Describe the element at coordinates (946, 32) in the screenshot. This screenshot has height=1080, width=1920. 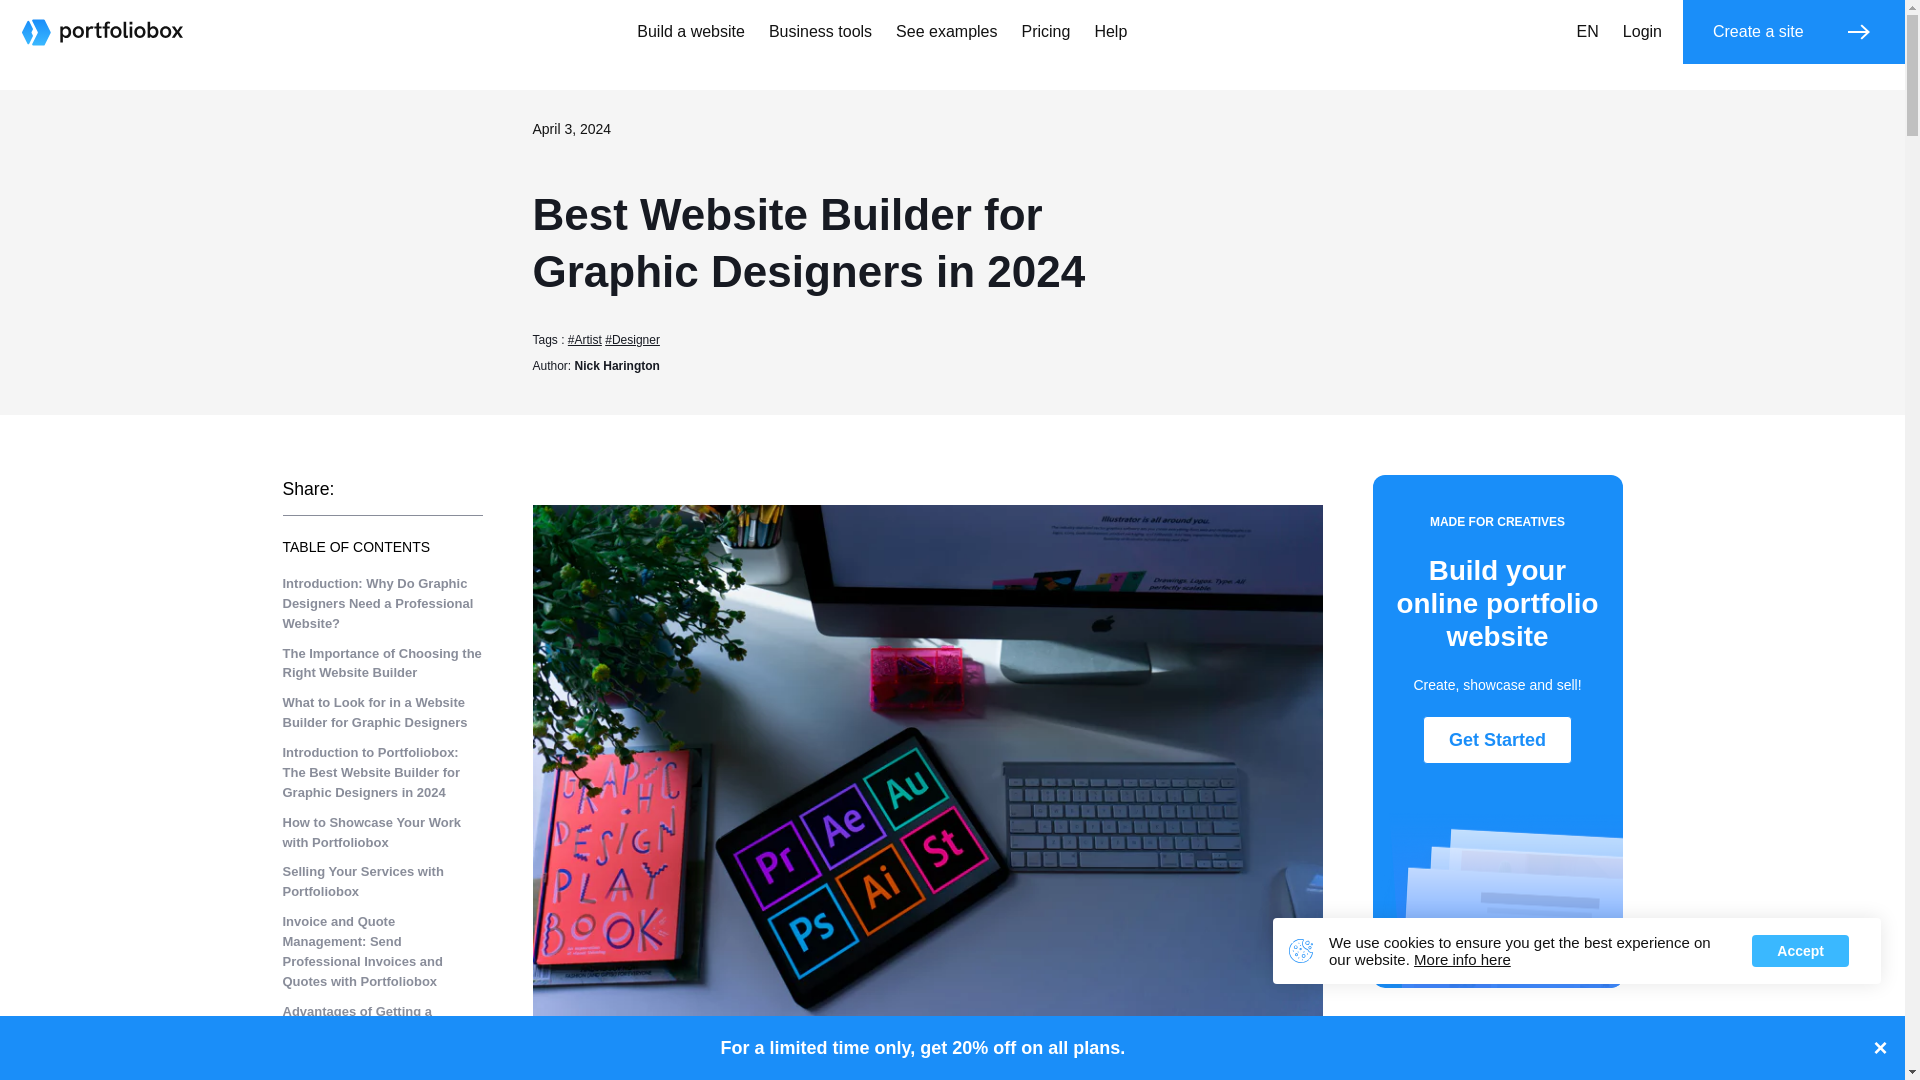
I see `See examples` at that location.